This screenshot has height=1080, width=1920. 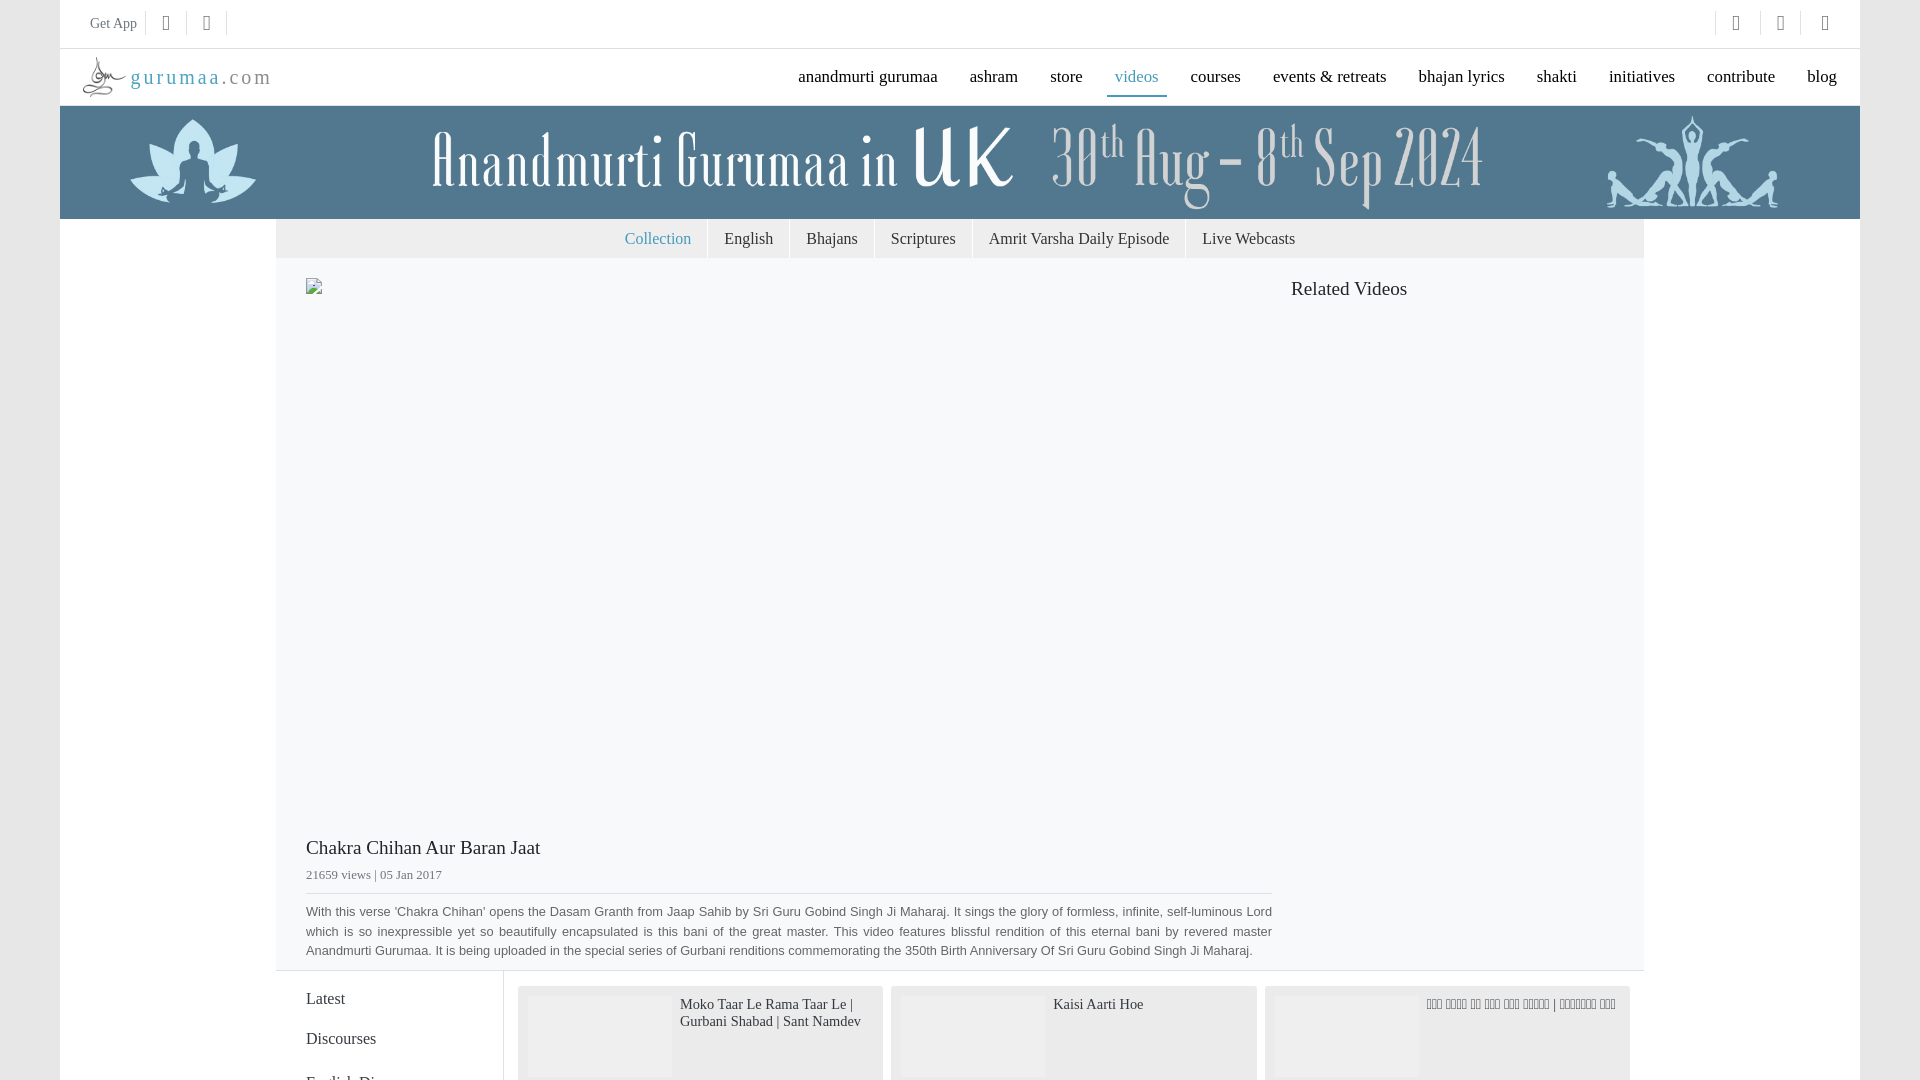 What do you see at coordinates (1204, 239) in the screenshot?
I see `Amrit Varsha Daily Episode` at bounding box center [1204, 239].